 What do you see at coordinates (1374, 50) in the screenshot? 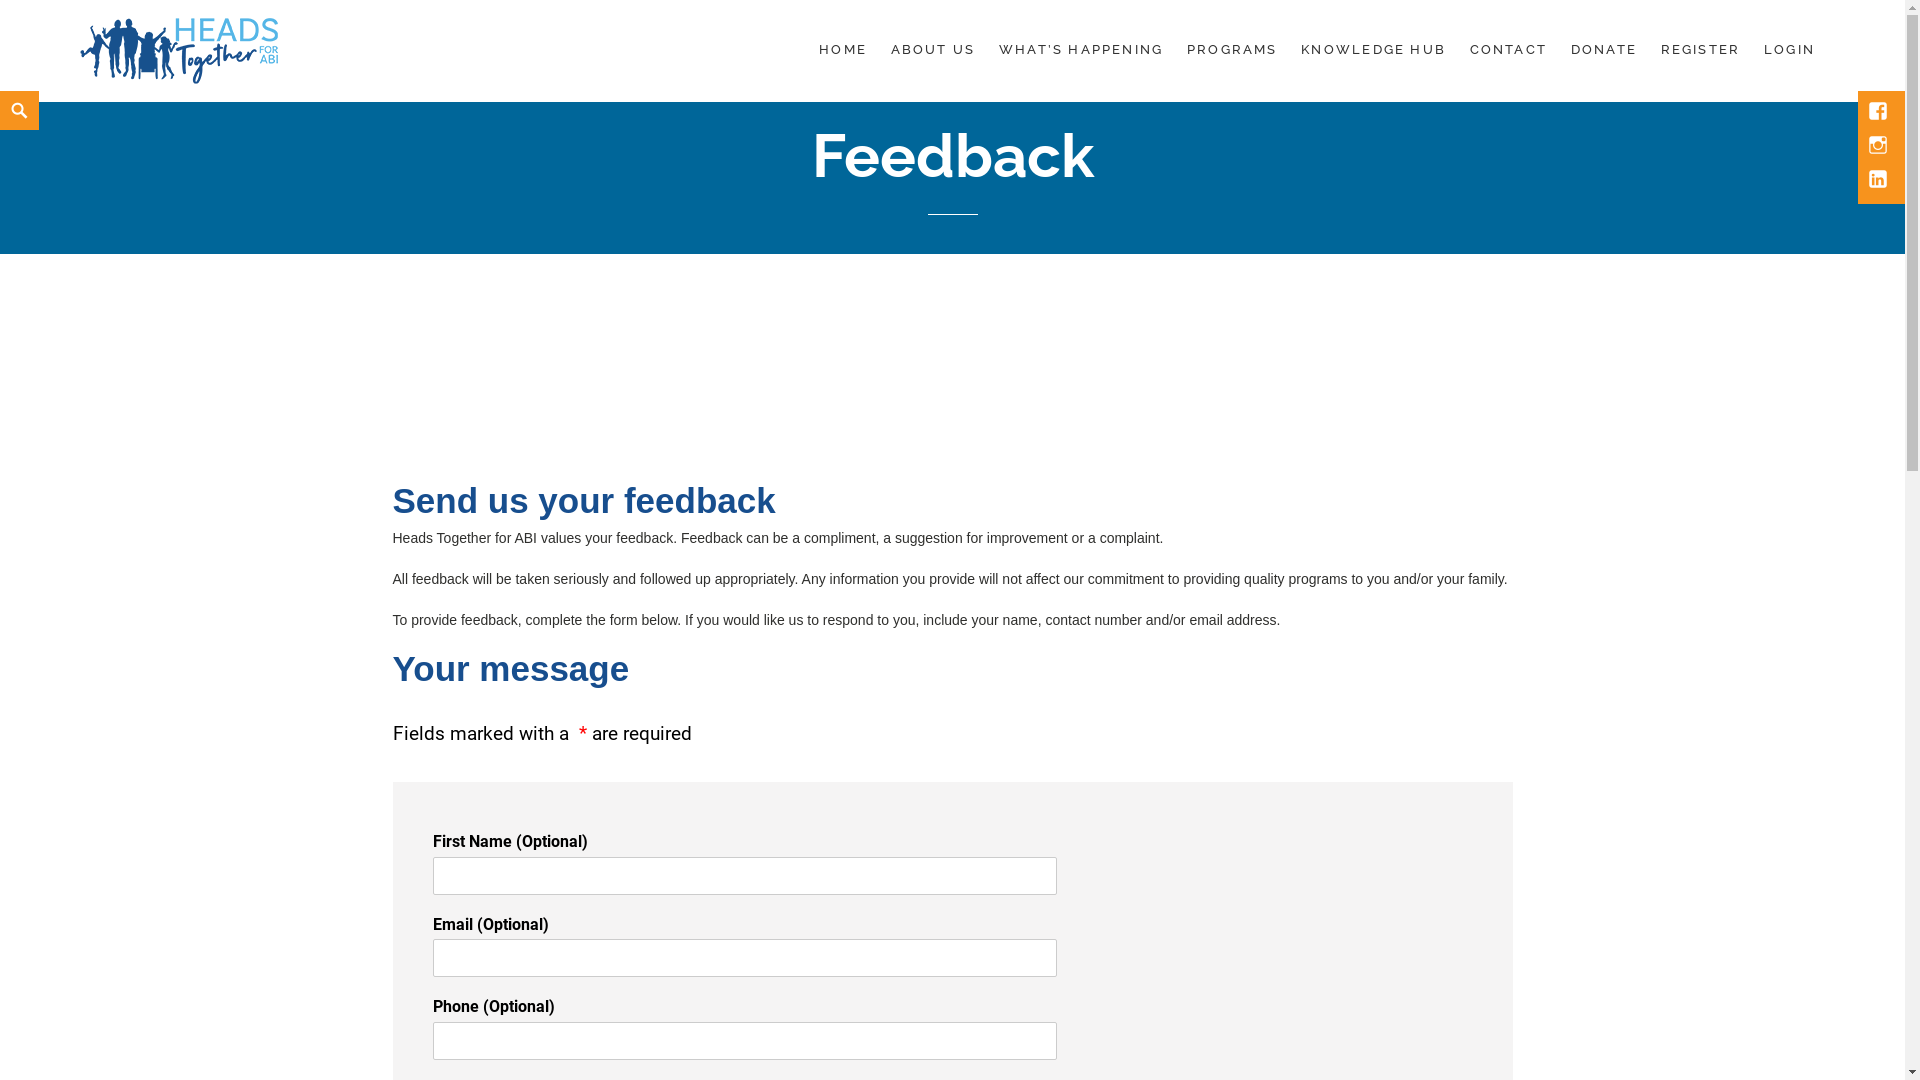
I see `KNOWLEDGE HUB` at bounding box center [1374, 50].